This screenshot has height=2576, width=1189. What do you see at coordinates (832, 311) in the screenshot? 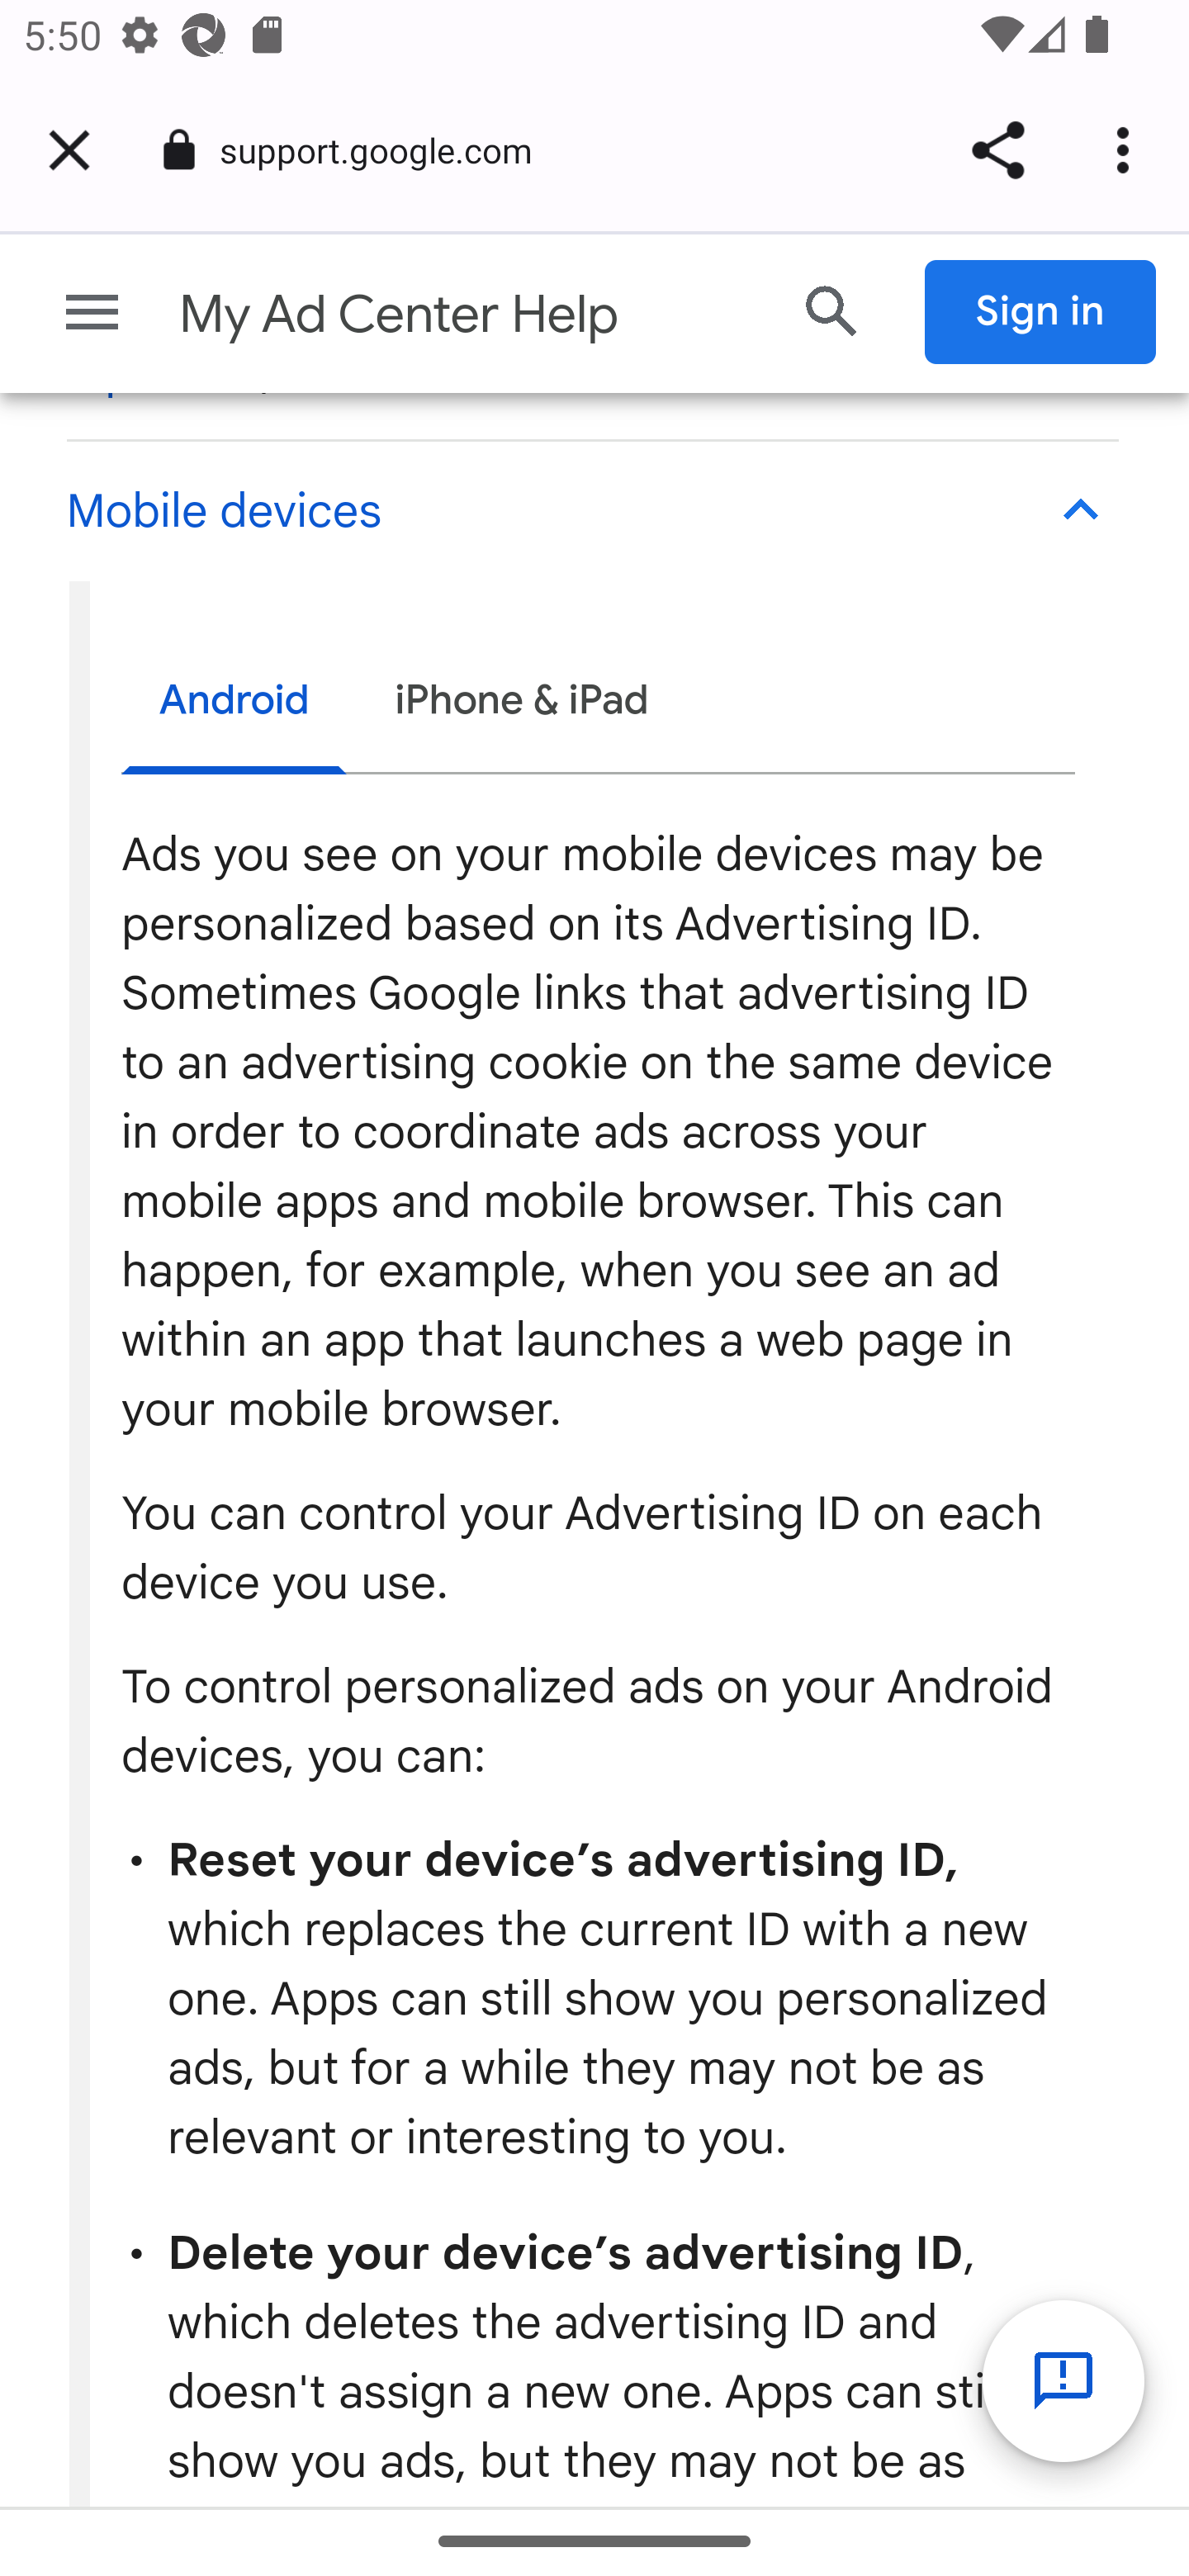
I see `Search Help Center` at bounding box center [832, 311].